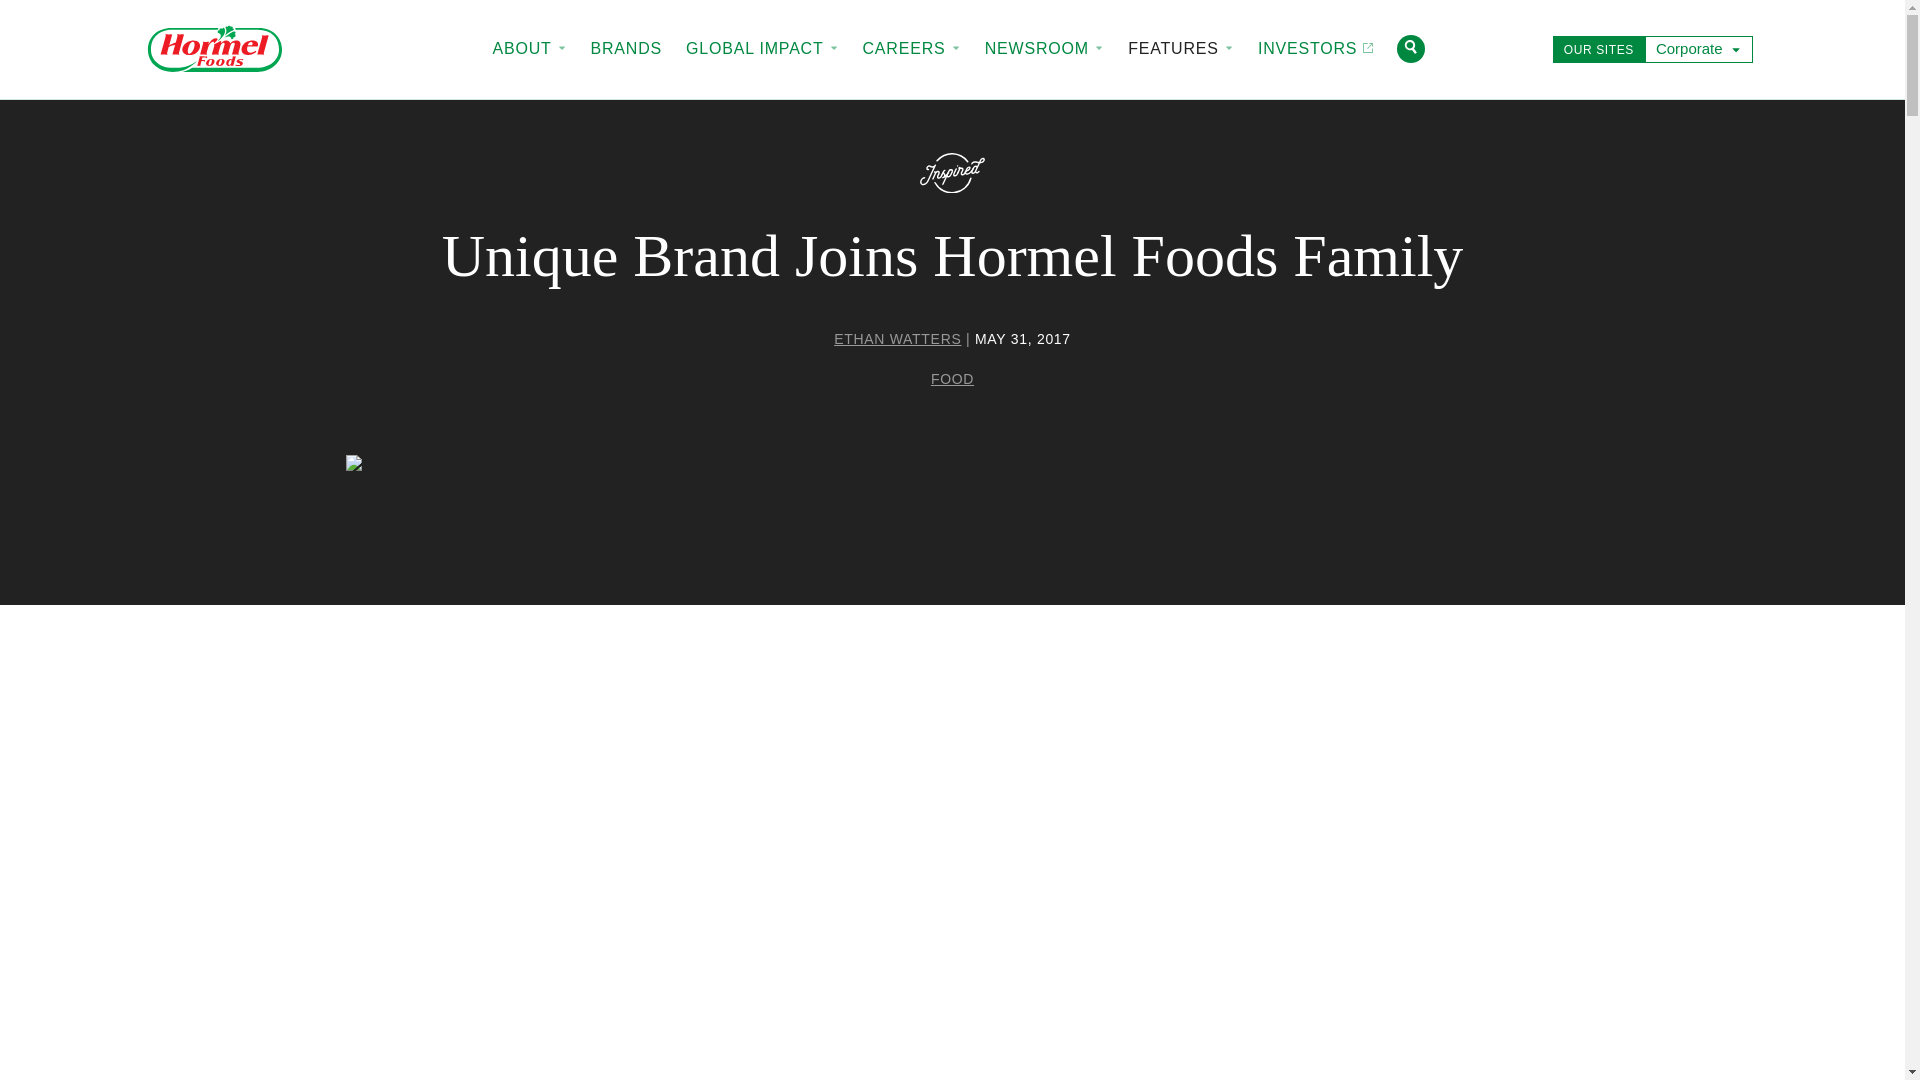 The image size is (1920, 1080). I want to click on Corporate, so click(1698, 48).